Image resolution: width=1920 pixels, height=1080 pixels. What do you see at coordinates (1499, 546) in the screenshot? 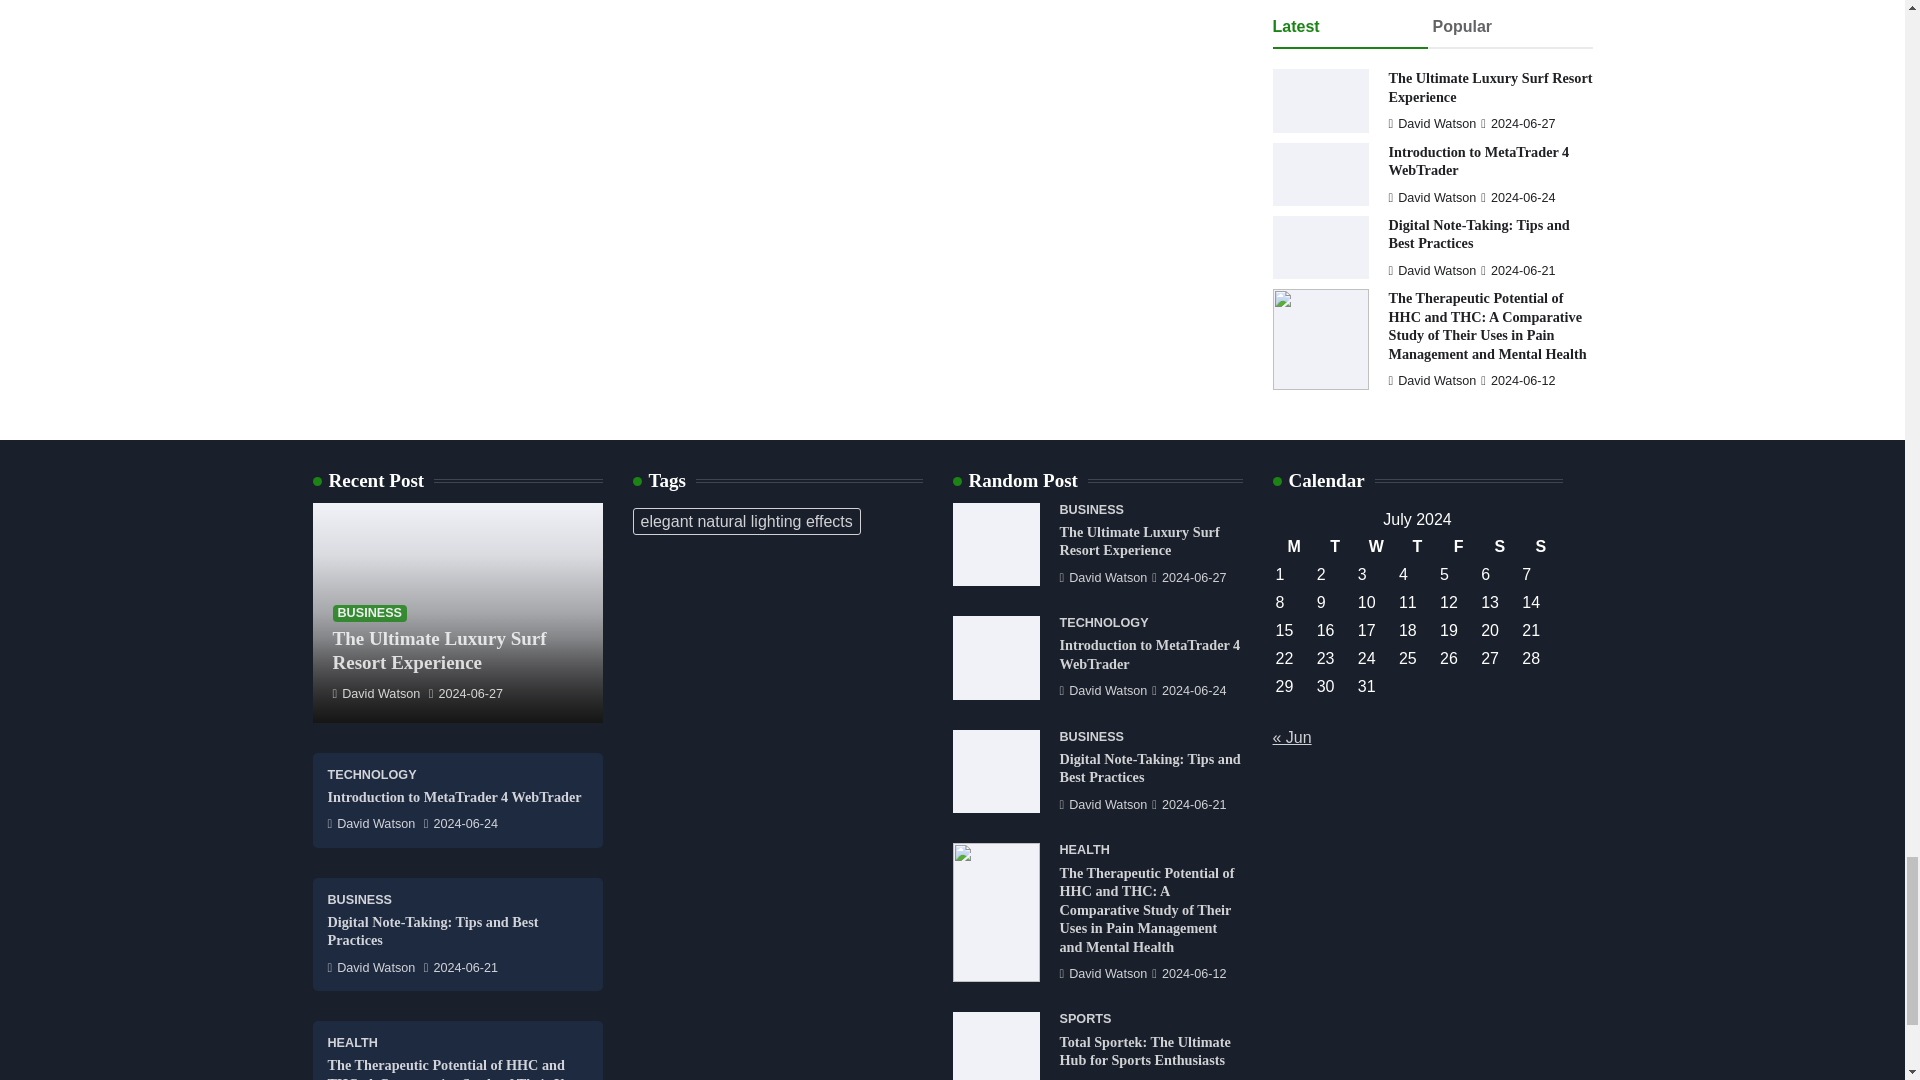
I see `Saturday` at bounding box center [1499, 546].